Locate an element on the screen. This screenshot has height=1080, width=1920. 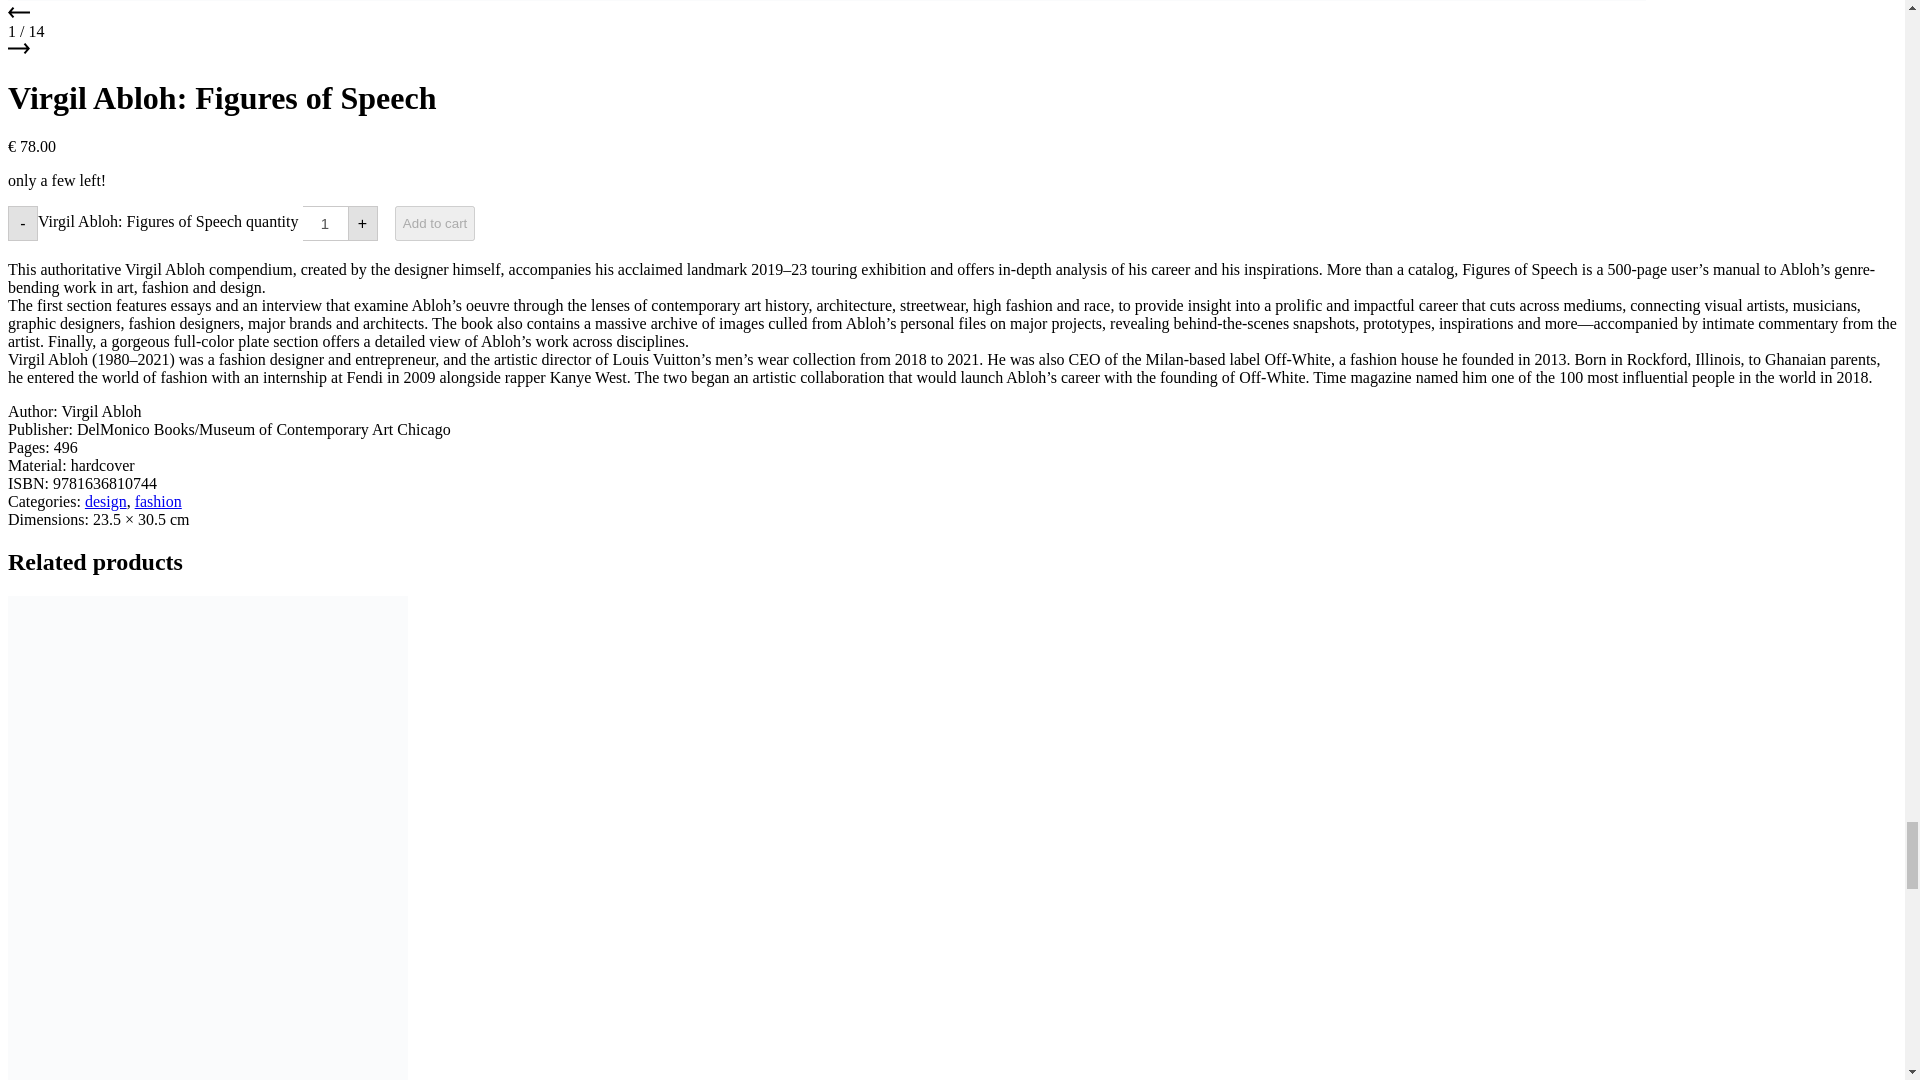
Add to cart is located at coordinates (434, 223).